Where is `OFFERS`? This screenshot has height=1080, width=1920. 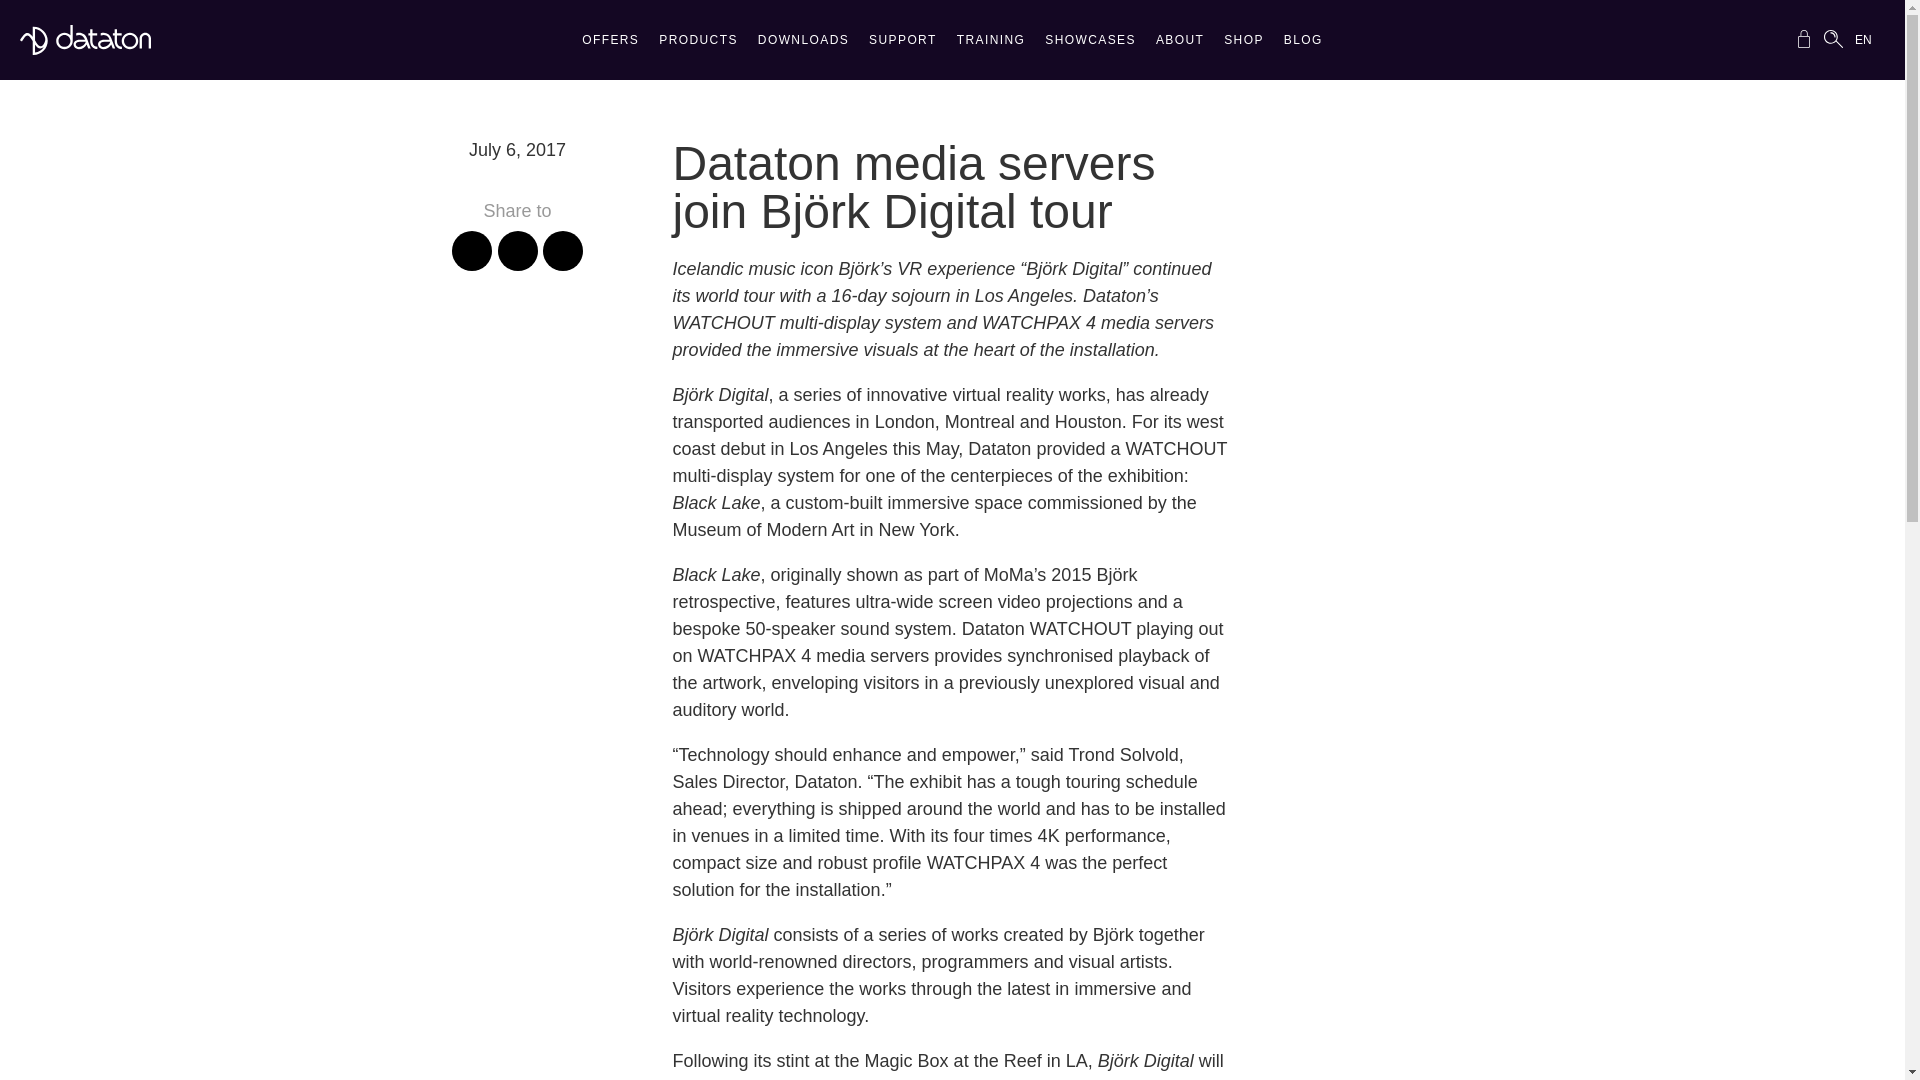 OFFERS is located at coordinates (610, 45).